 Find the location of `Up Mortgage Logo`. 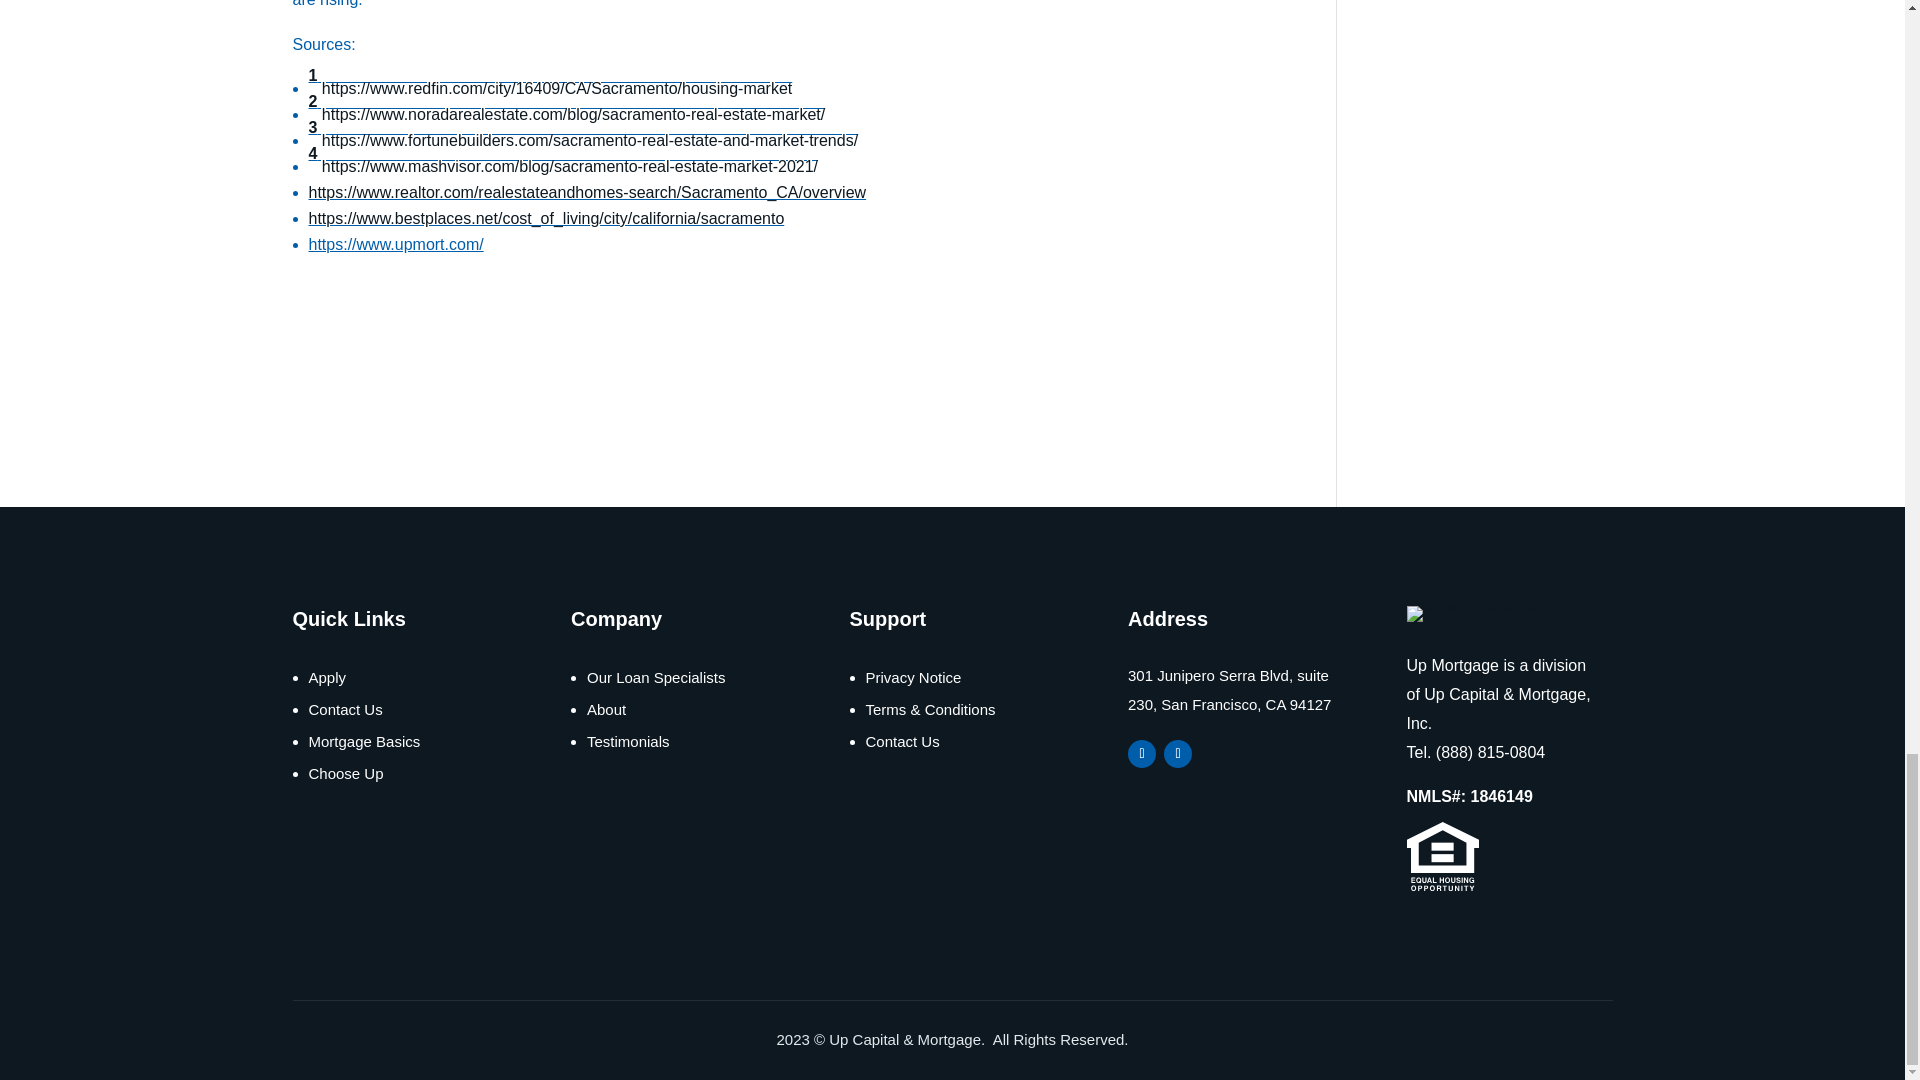

Up Mortgage Logo is located at coordinates (1480, 614).